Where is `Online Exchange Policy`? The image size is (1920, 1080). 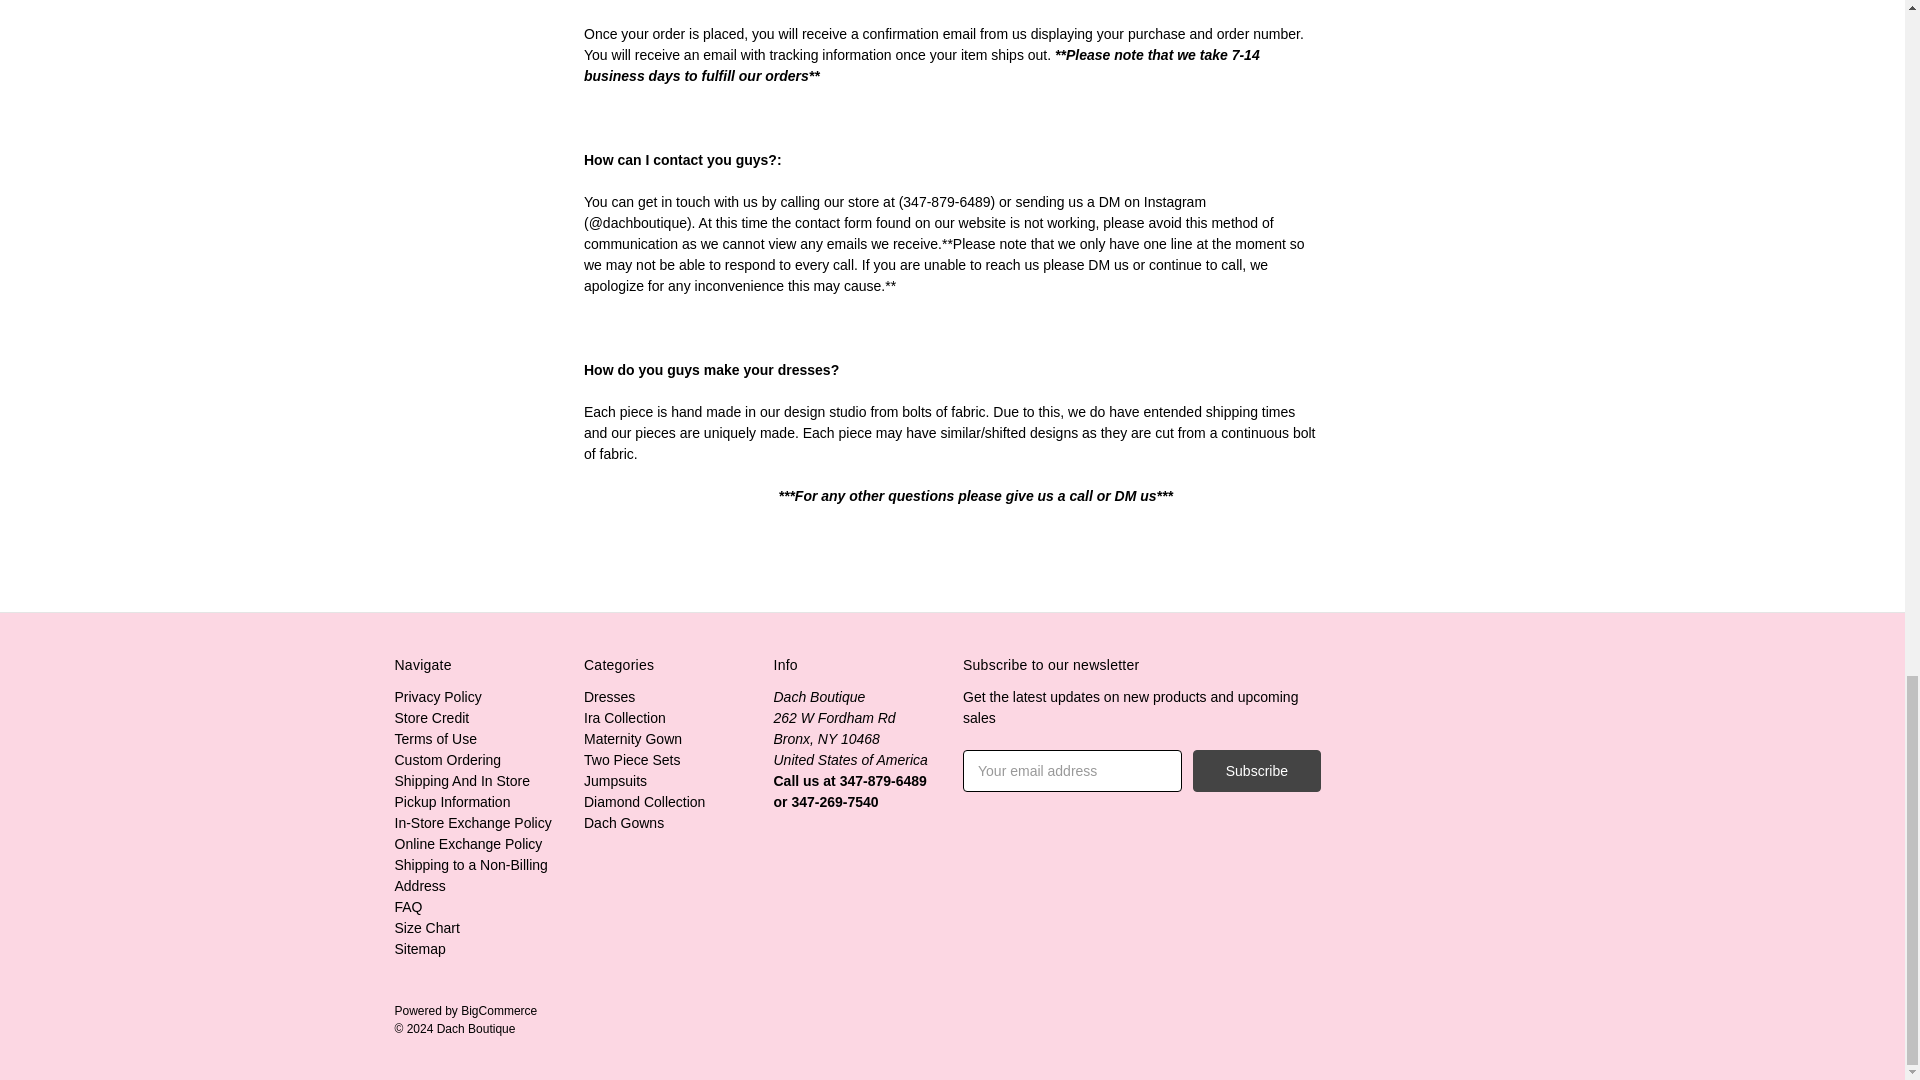
Online Exchange Policy is located at coordinates (467, 844).